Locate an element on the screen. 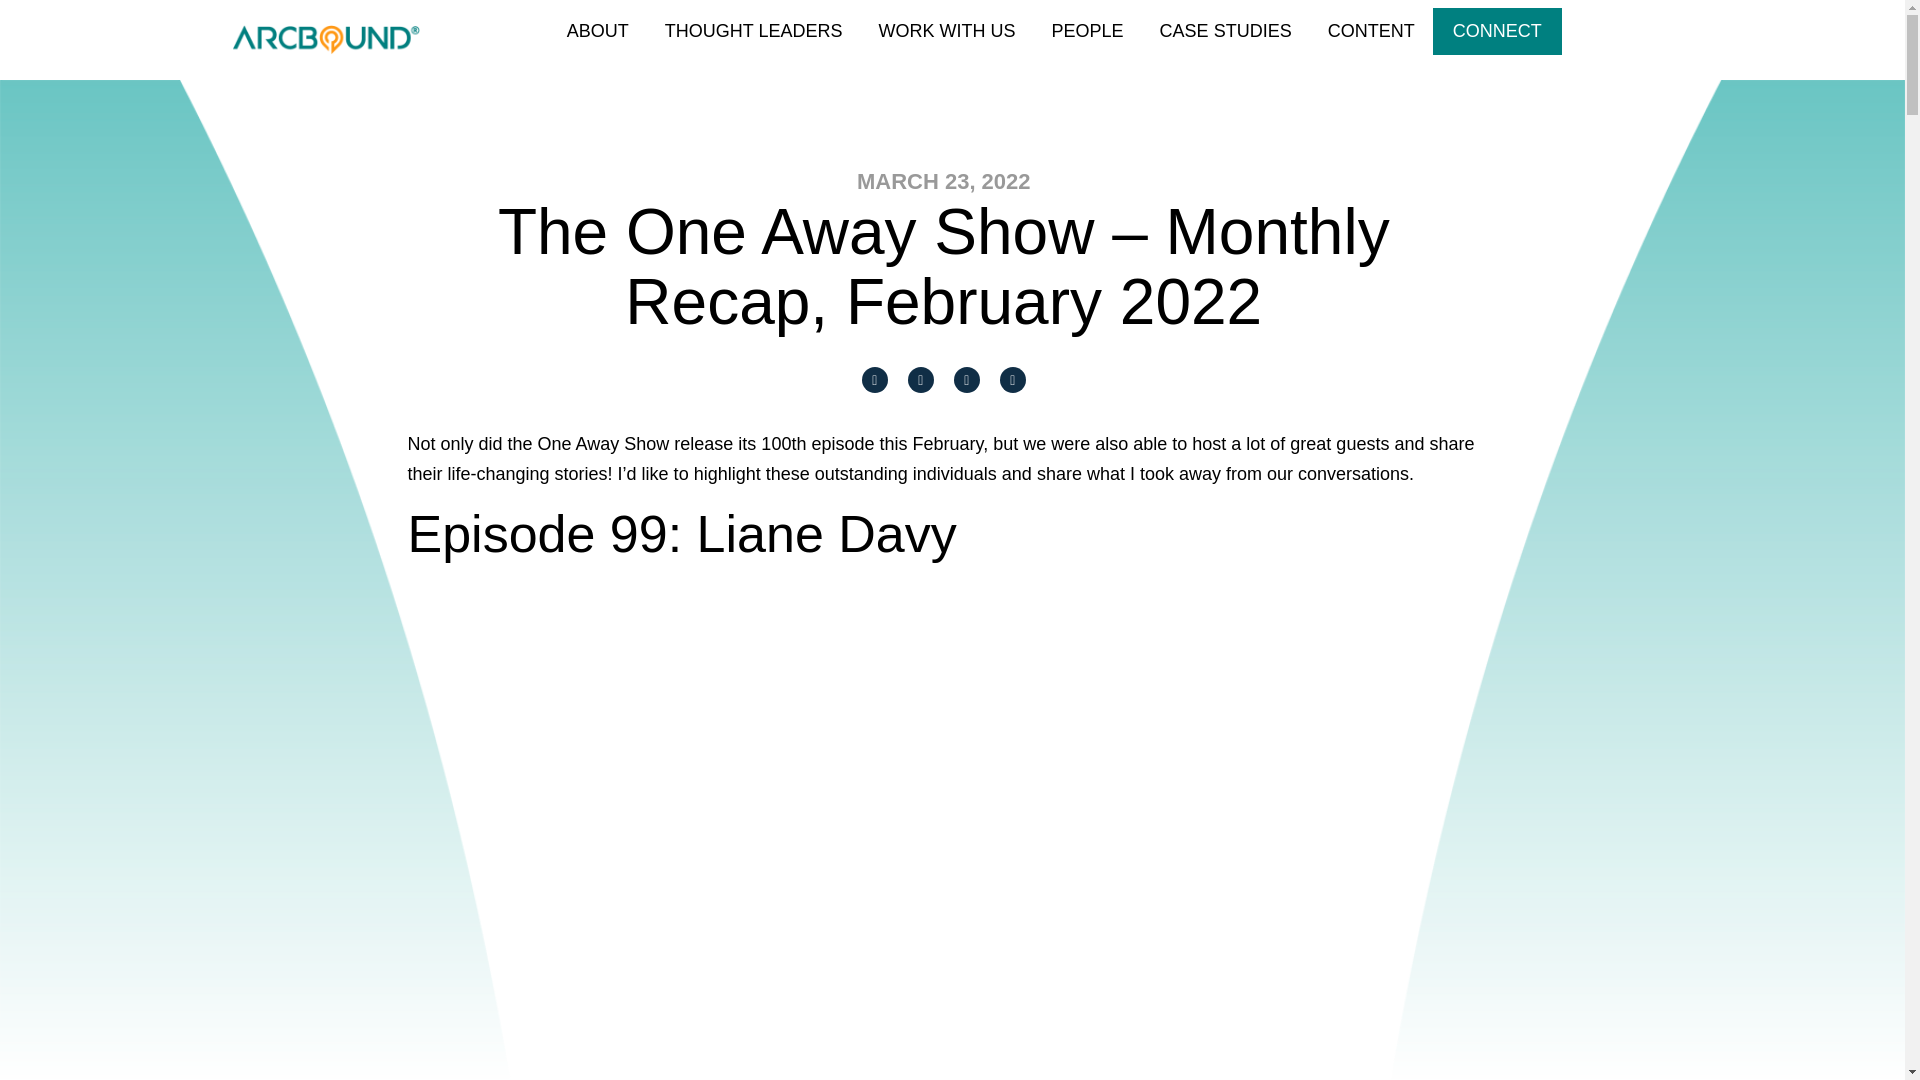  CASE STUDIES is located at coordinates (1226, 31).